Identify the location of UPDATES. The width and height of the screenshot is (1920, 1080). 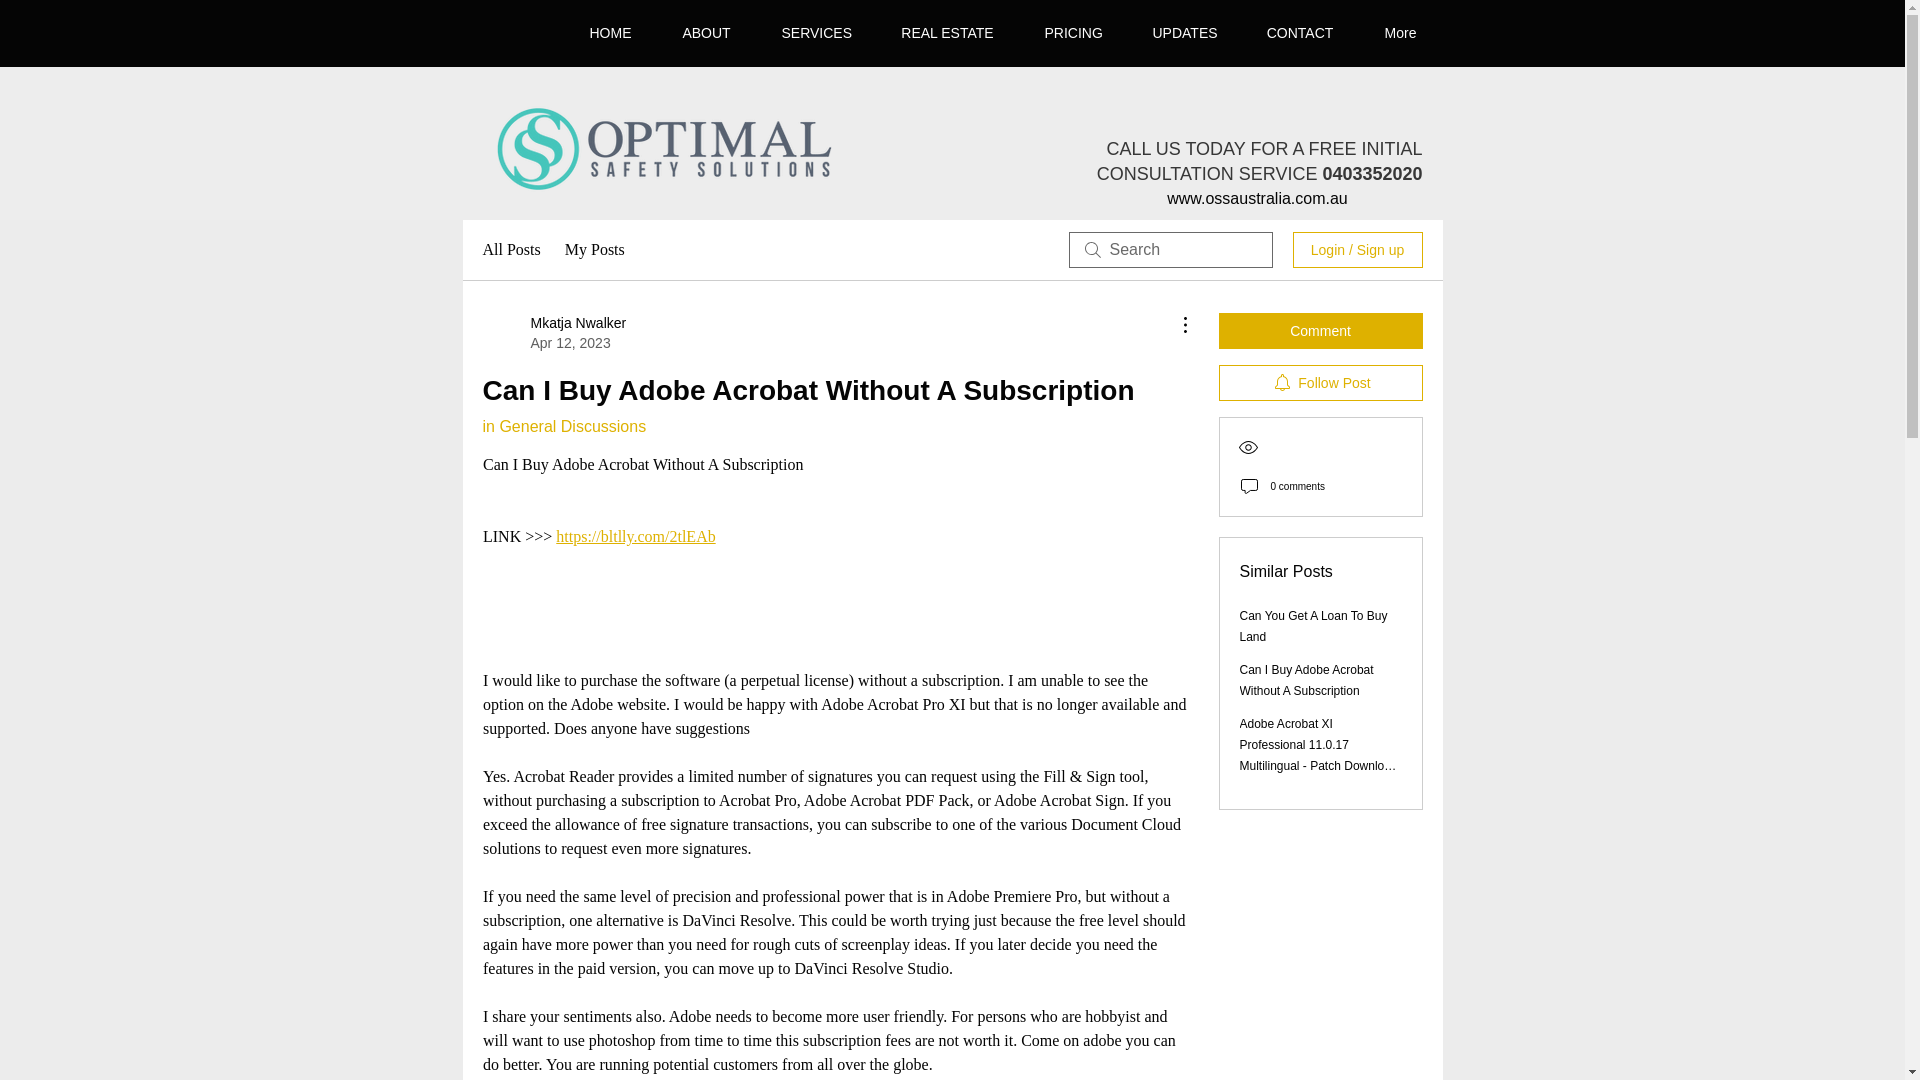
(1185, 32).